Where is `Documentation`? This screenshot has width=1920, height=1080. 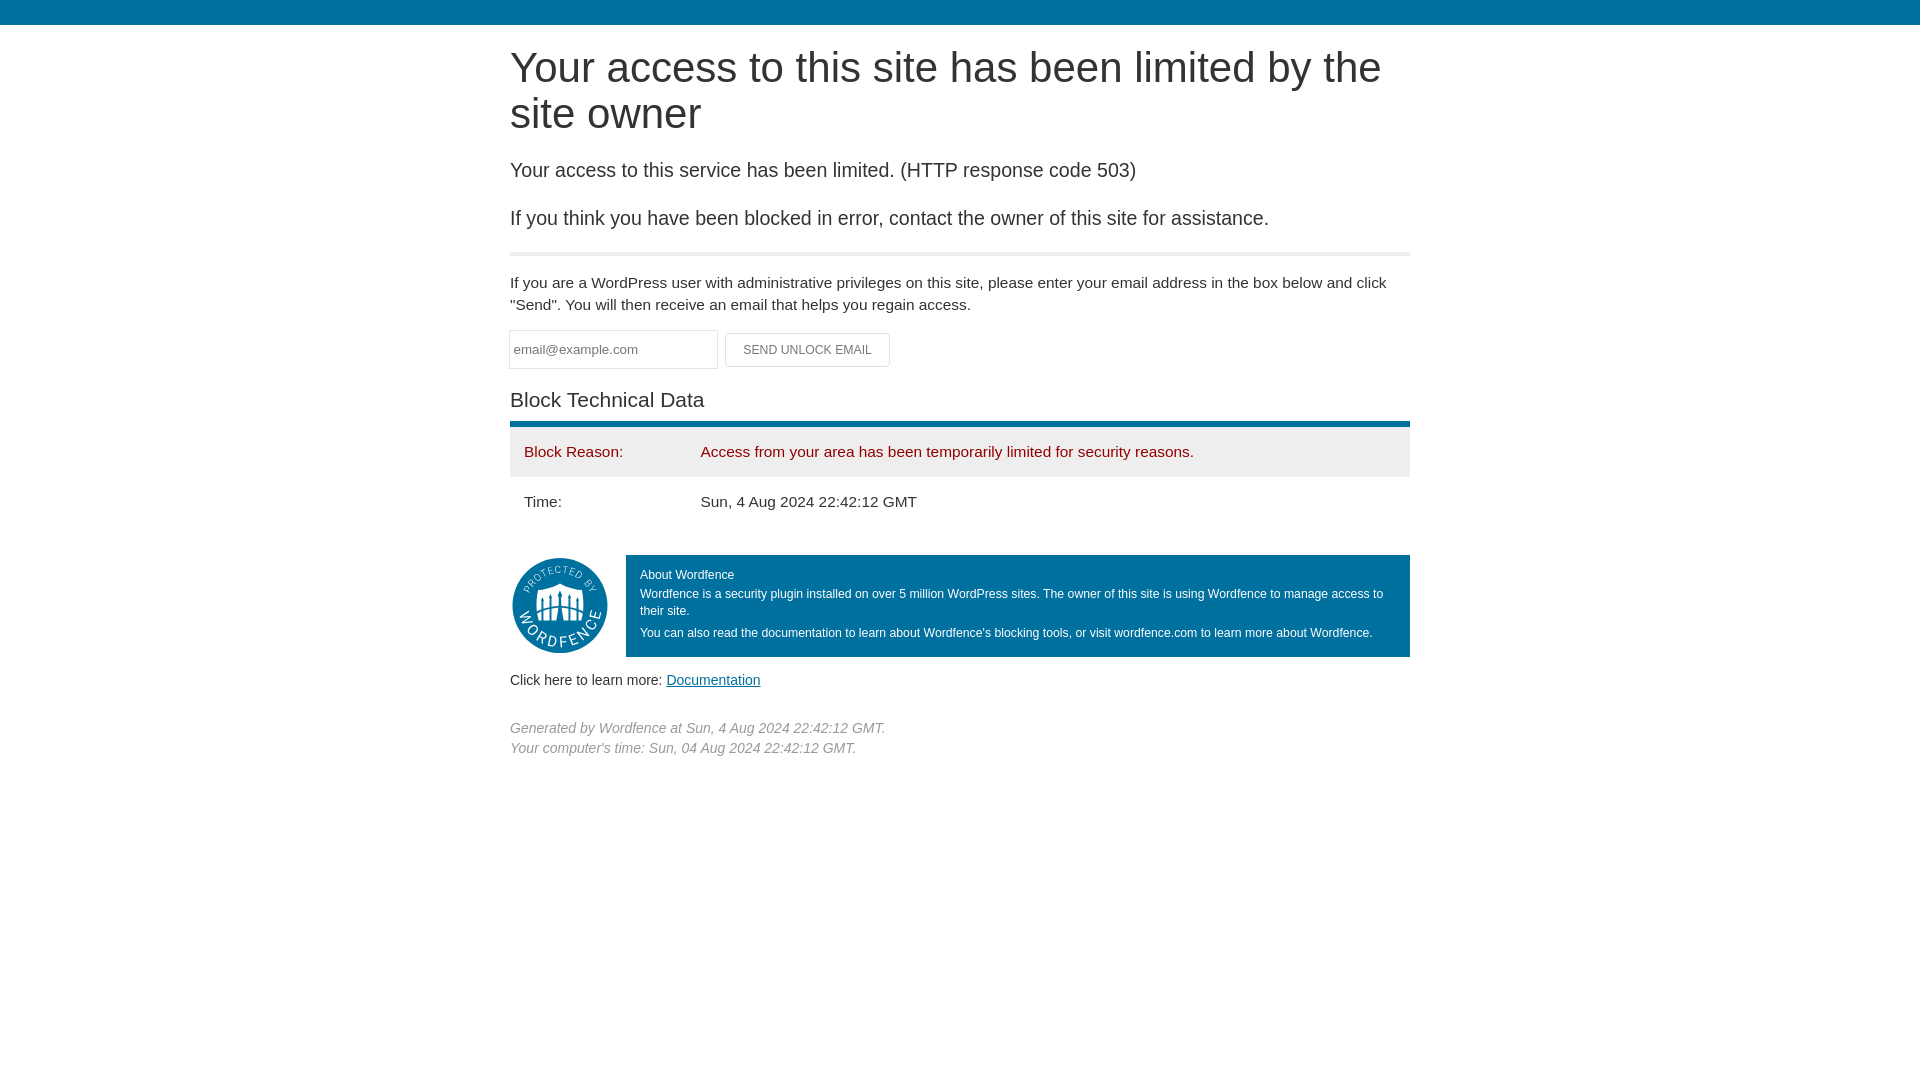 Documentation is located at coordinates (713, 679).